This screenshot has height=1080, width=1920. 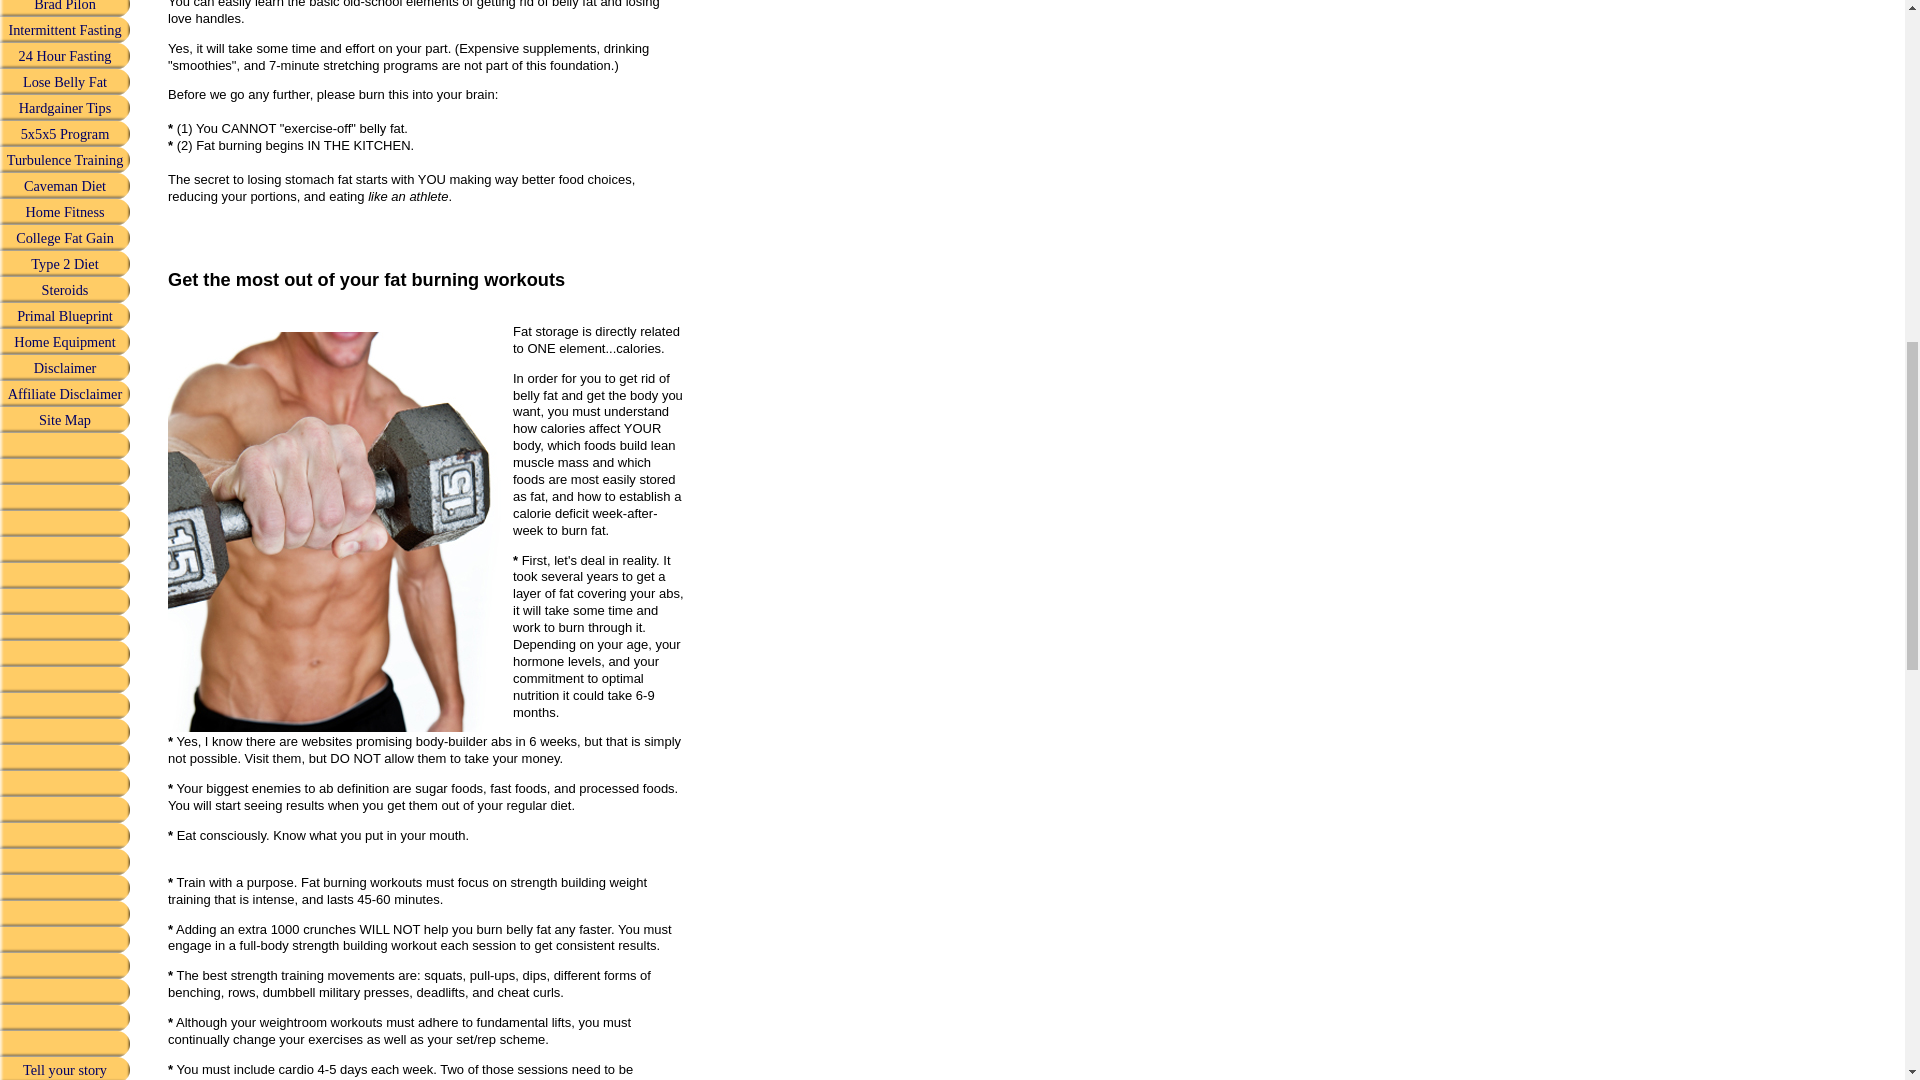 I want to click on Intermittent Fasting, so click(x=65, y=30).